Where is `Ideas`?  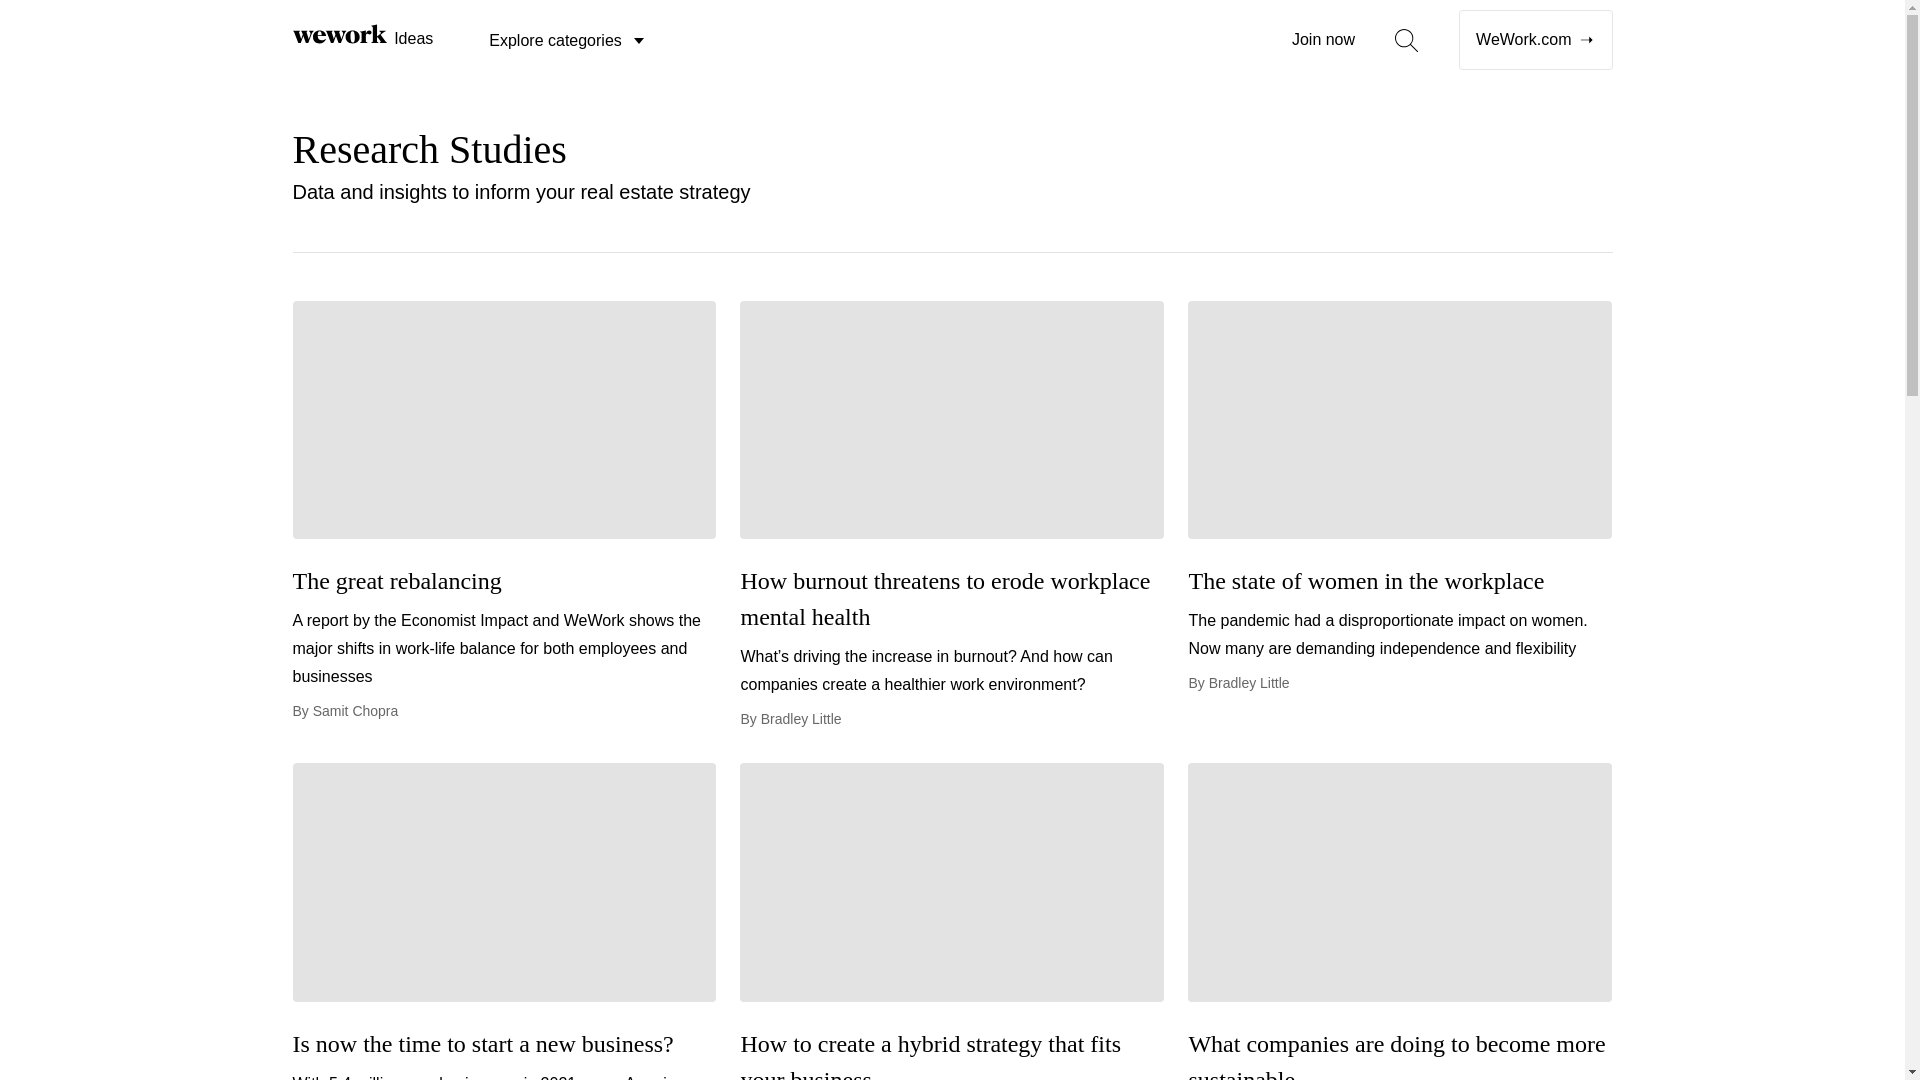 Ideas is located at coordinates (362, 37).